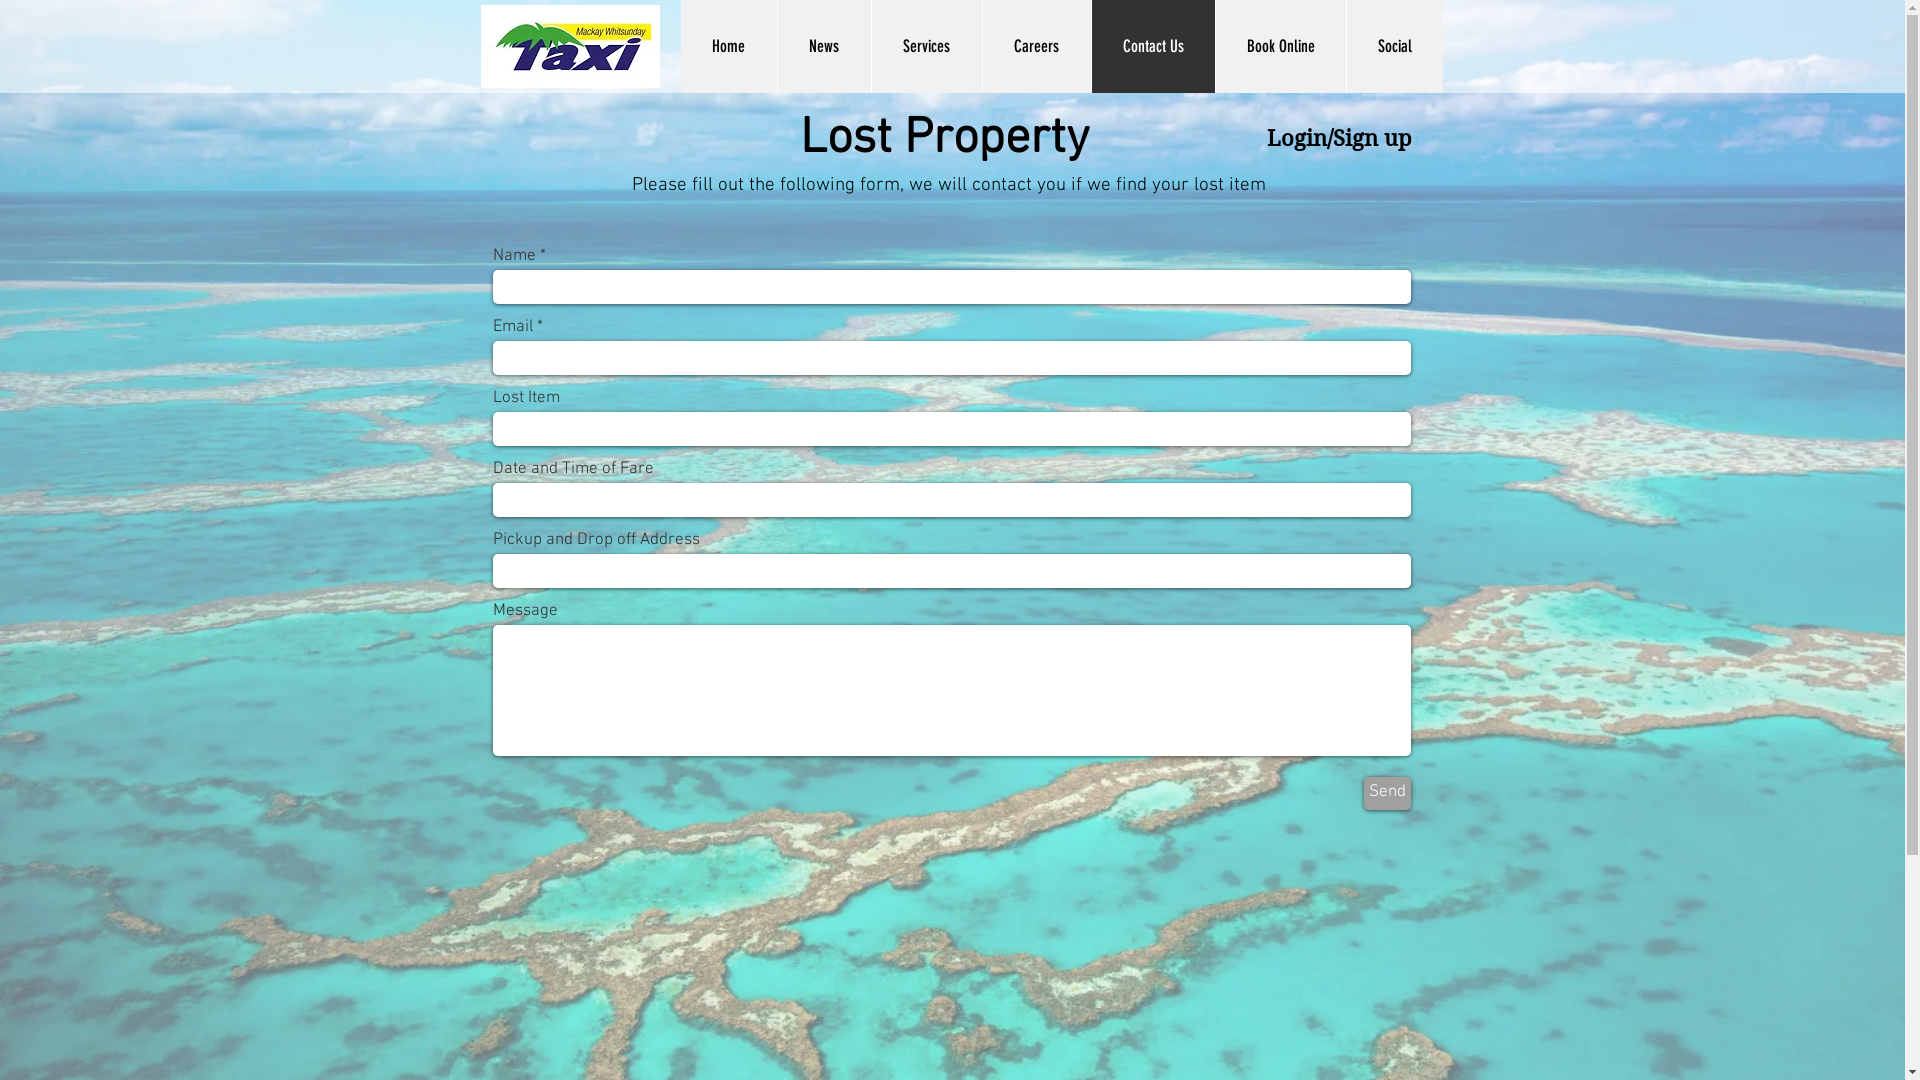  Describe the element at coordinates (1036, 46) in the screenshot. I see `Careers` at that location.